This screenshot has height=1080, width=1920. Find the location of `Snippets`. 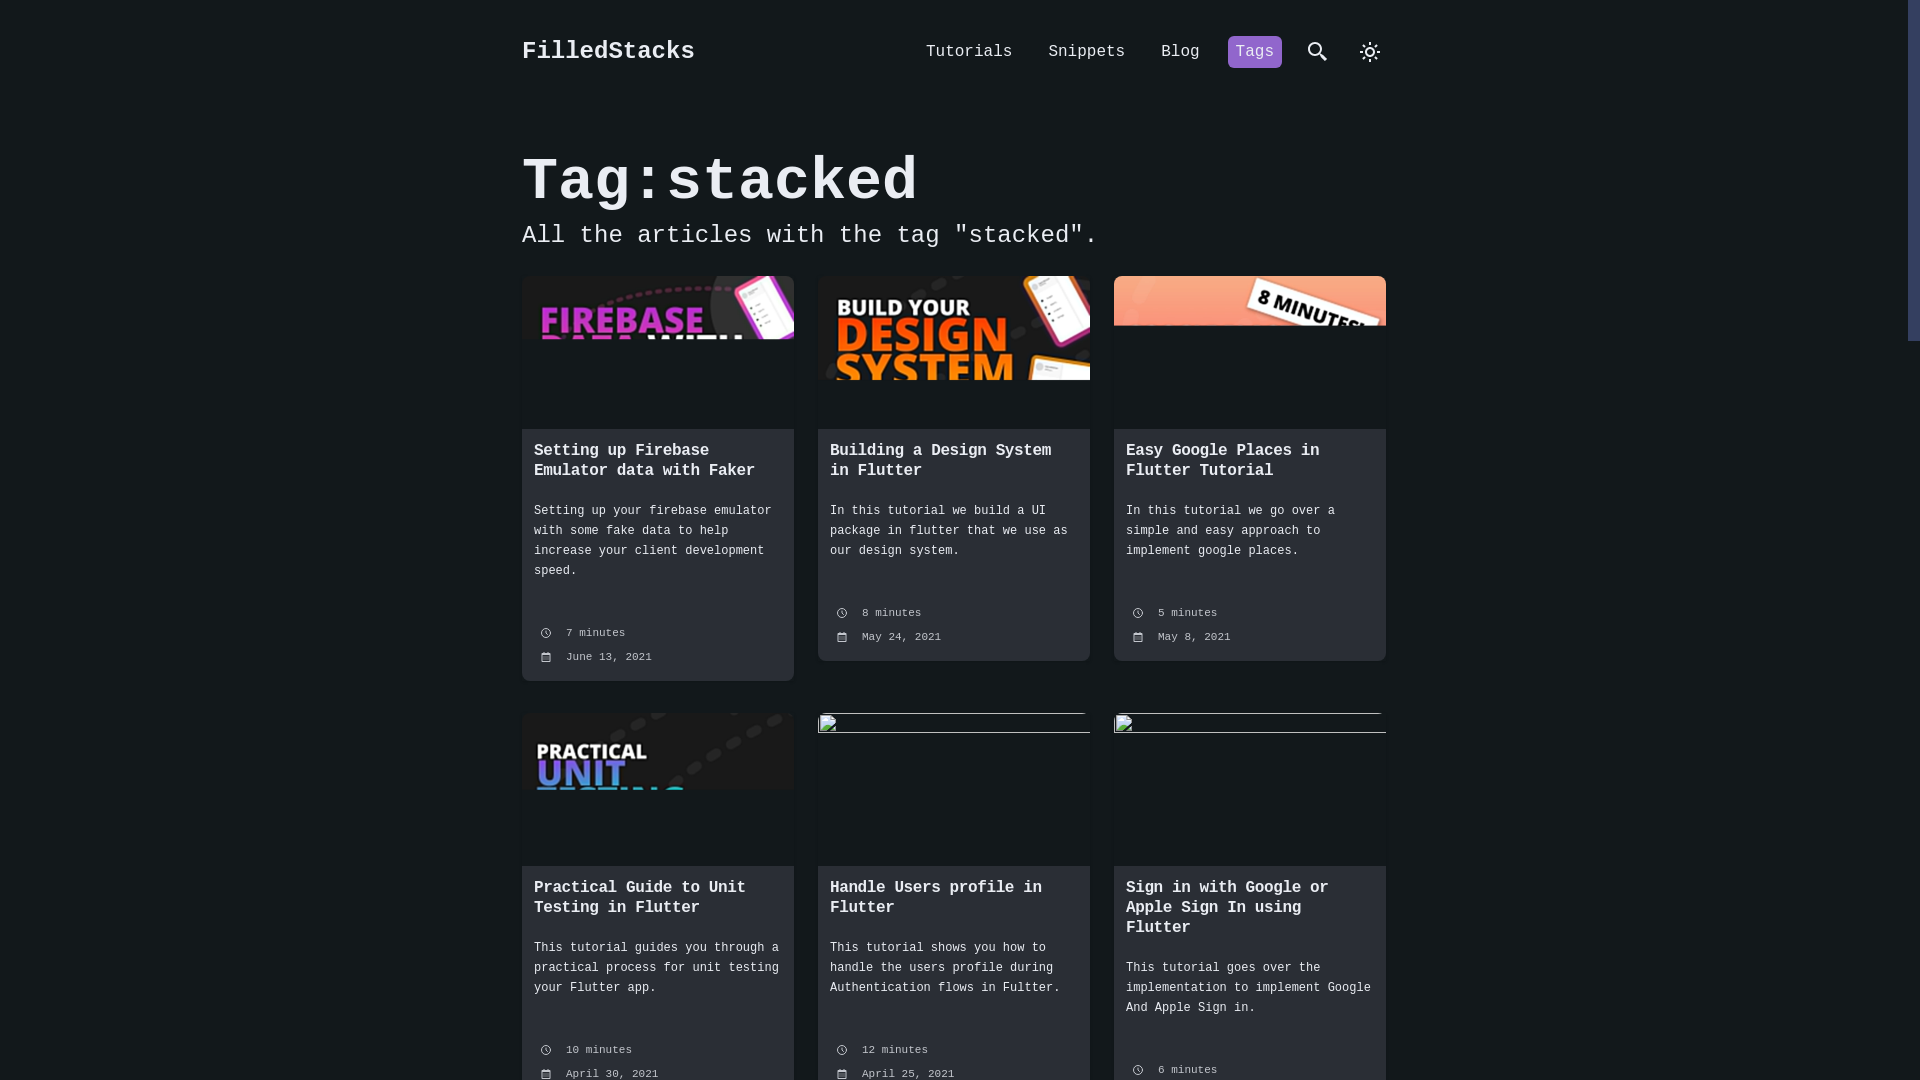

Snippets is located at coordinates (1086, 52).